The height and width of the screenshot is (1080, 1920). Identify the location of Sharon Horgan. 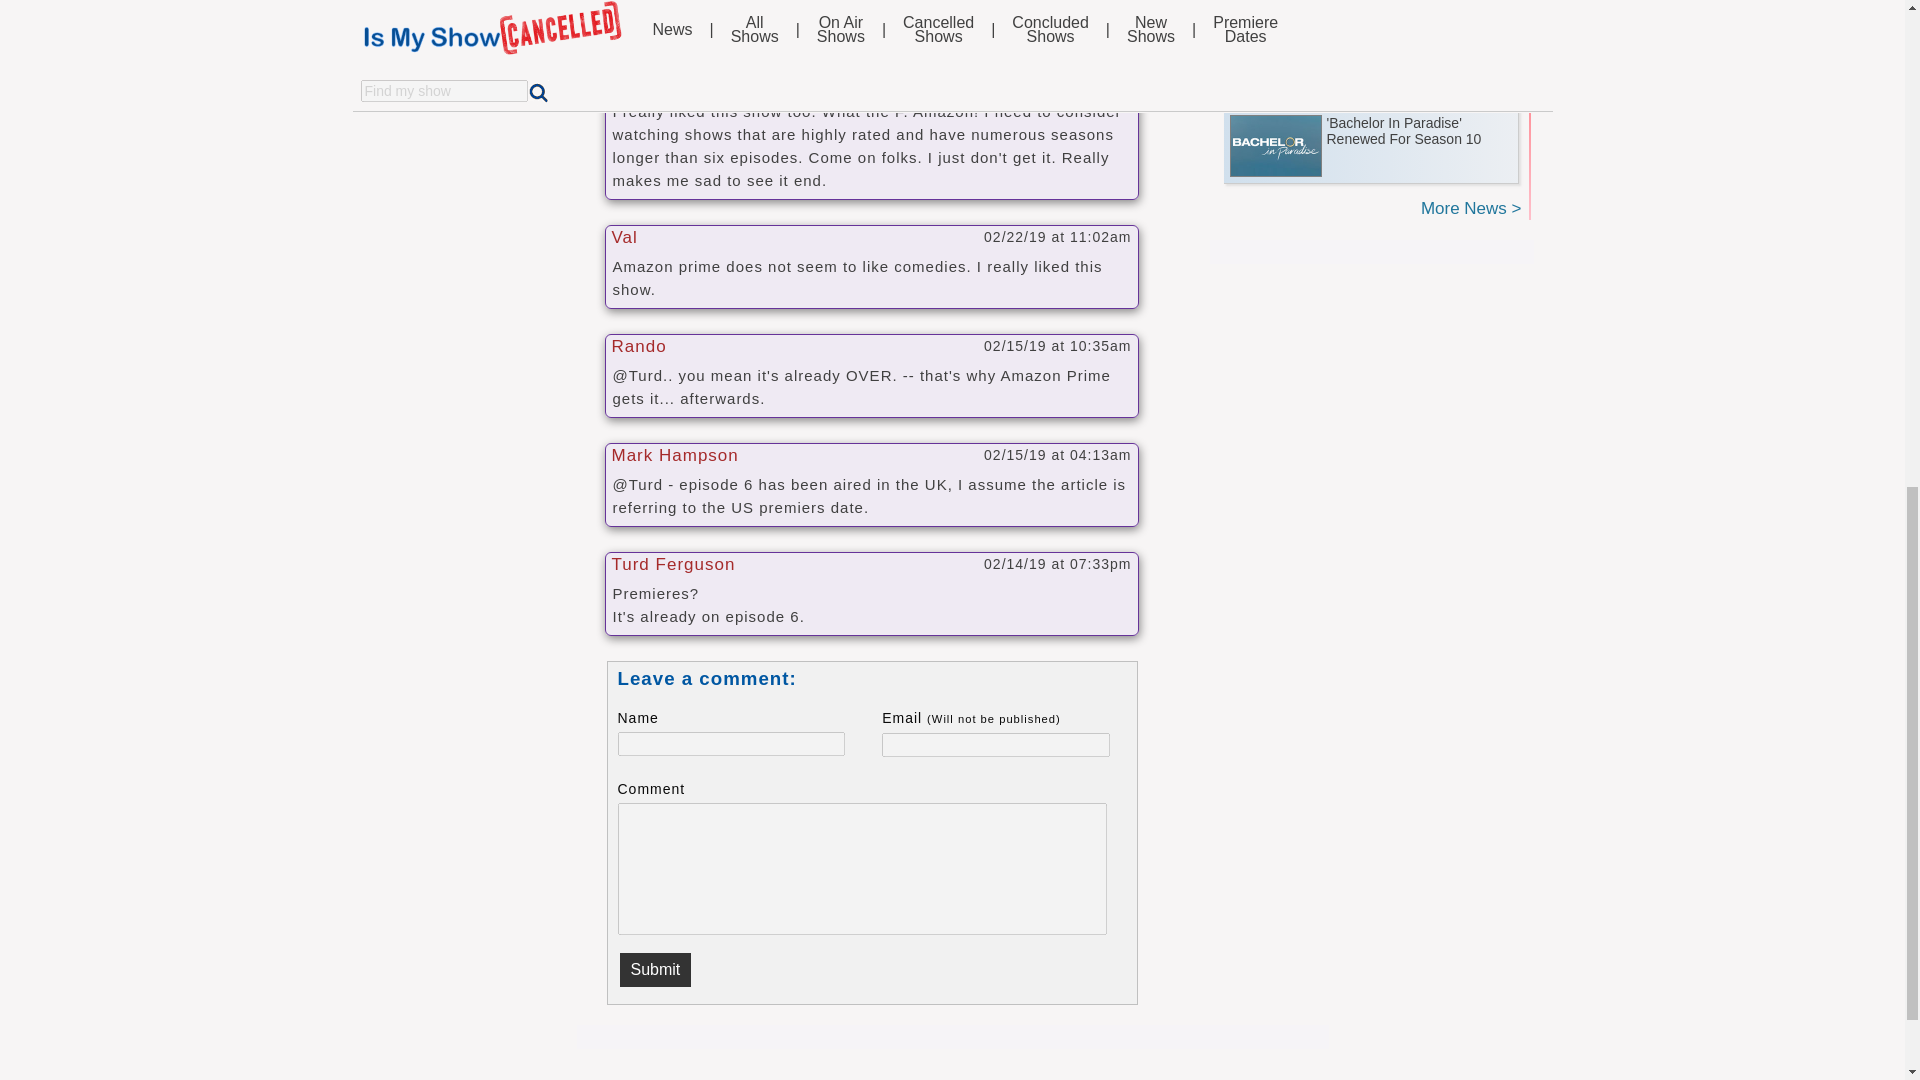
(500, 10).